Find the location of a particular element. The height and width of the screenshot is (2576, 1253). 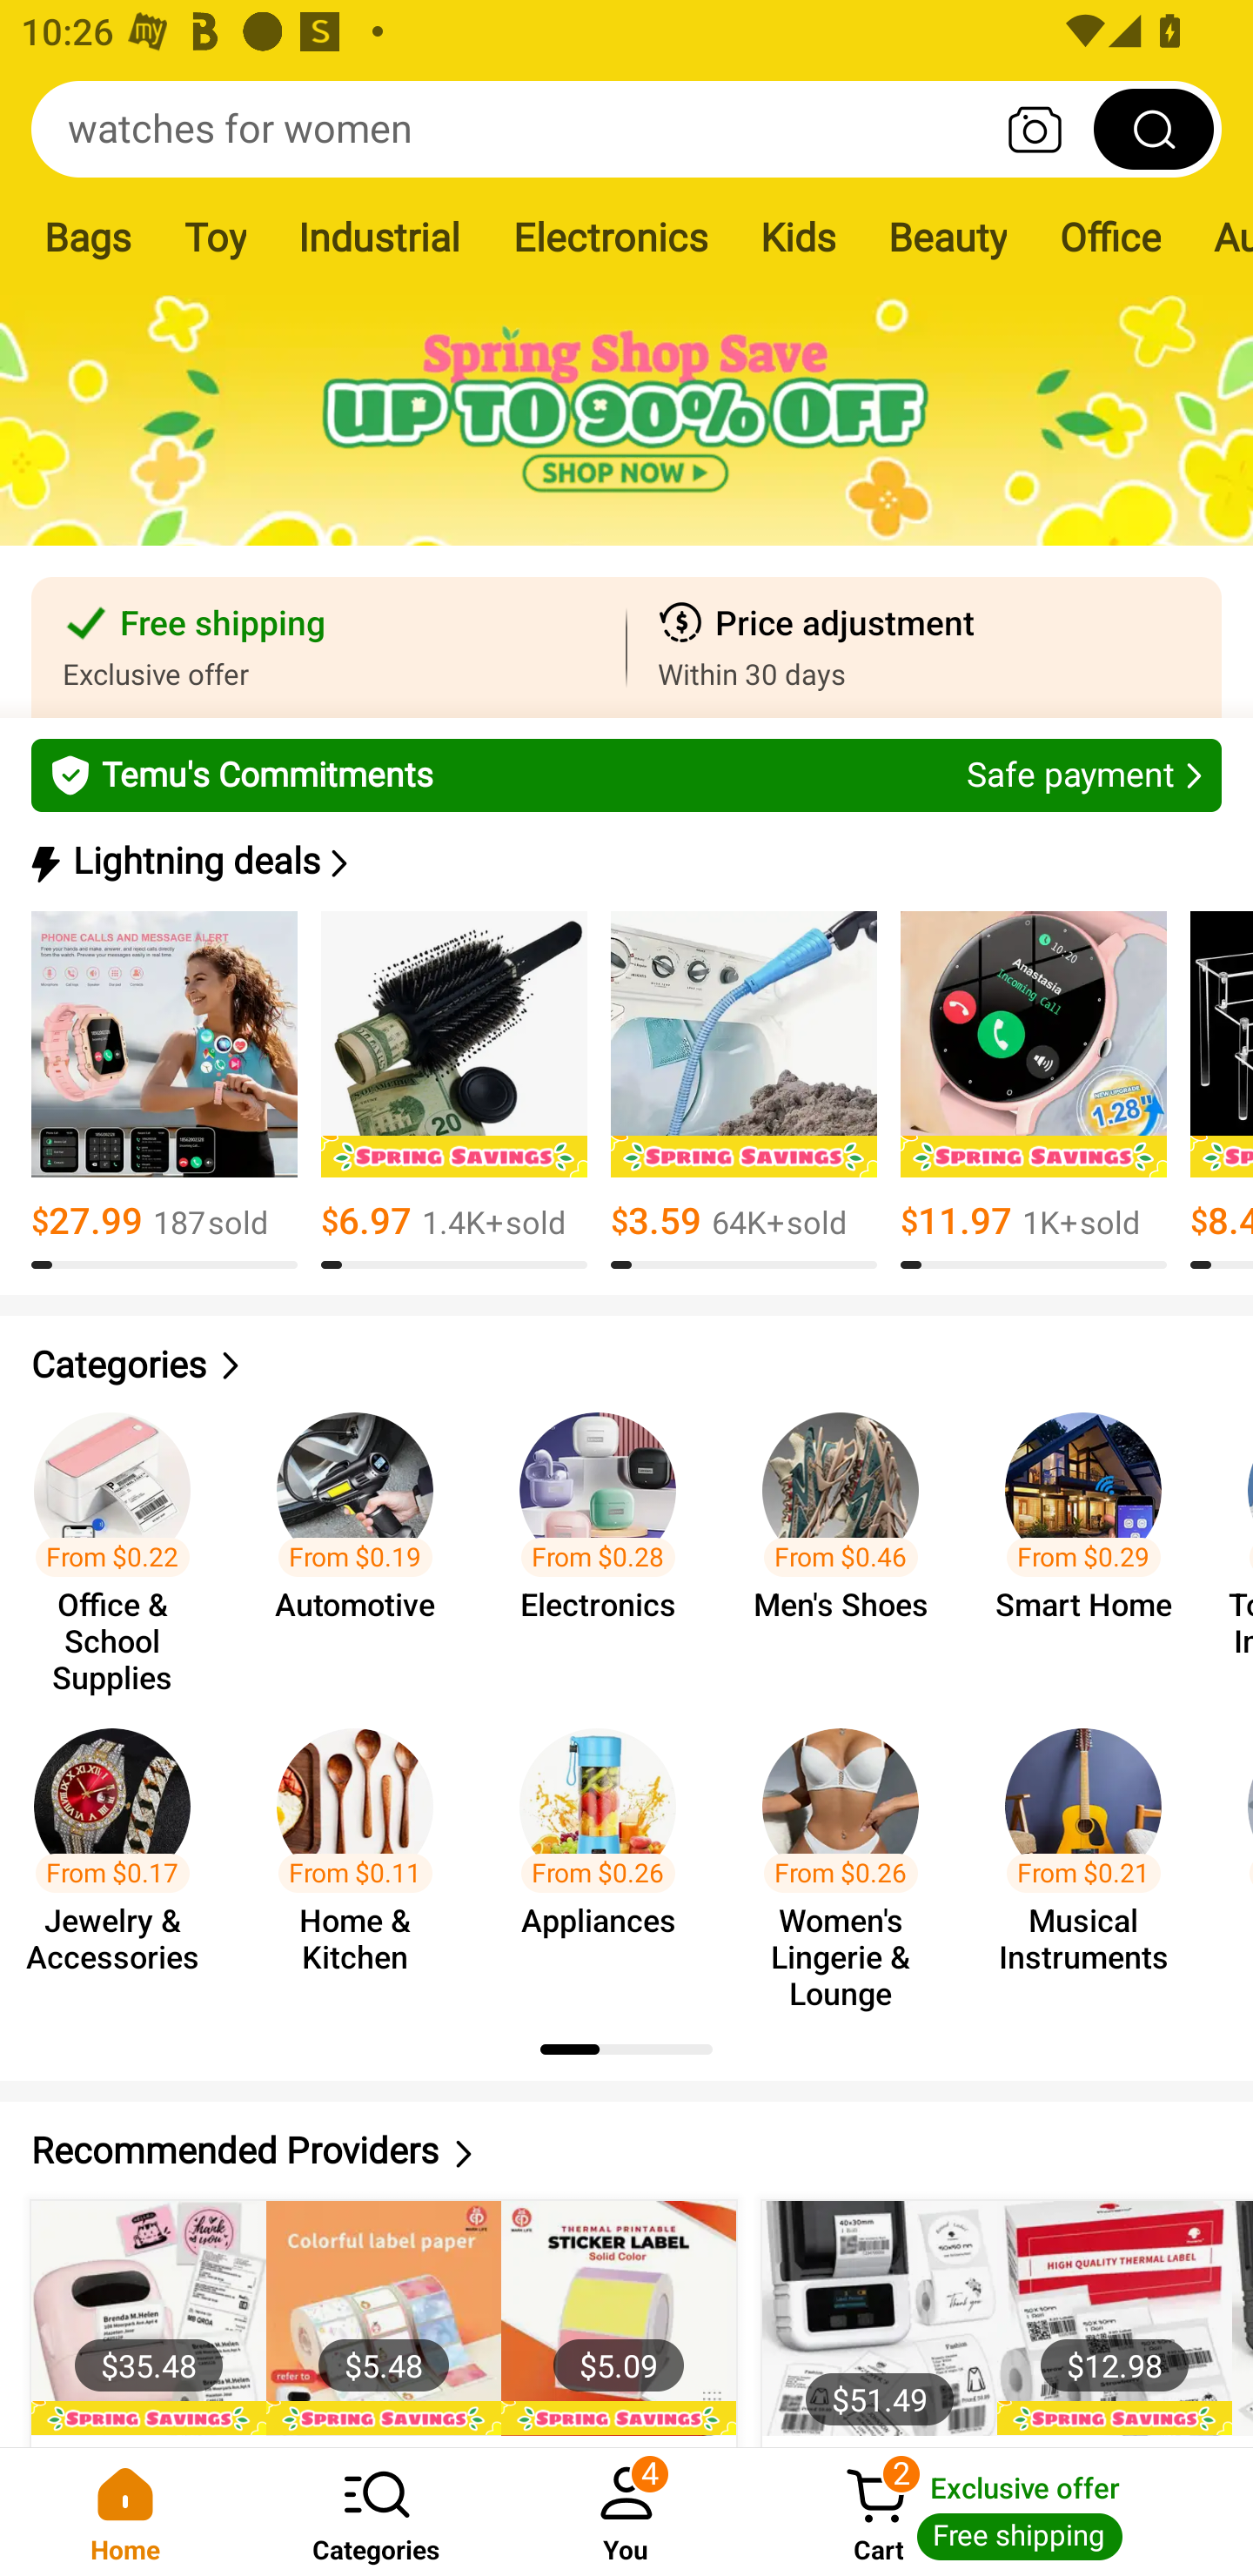

From $0.17 Jewelry & Accessories is located at coordinates (122, 1854).